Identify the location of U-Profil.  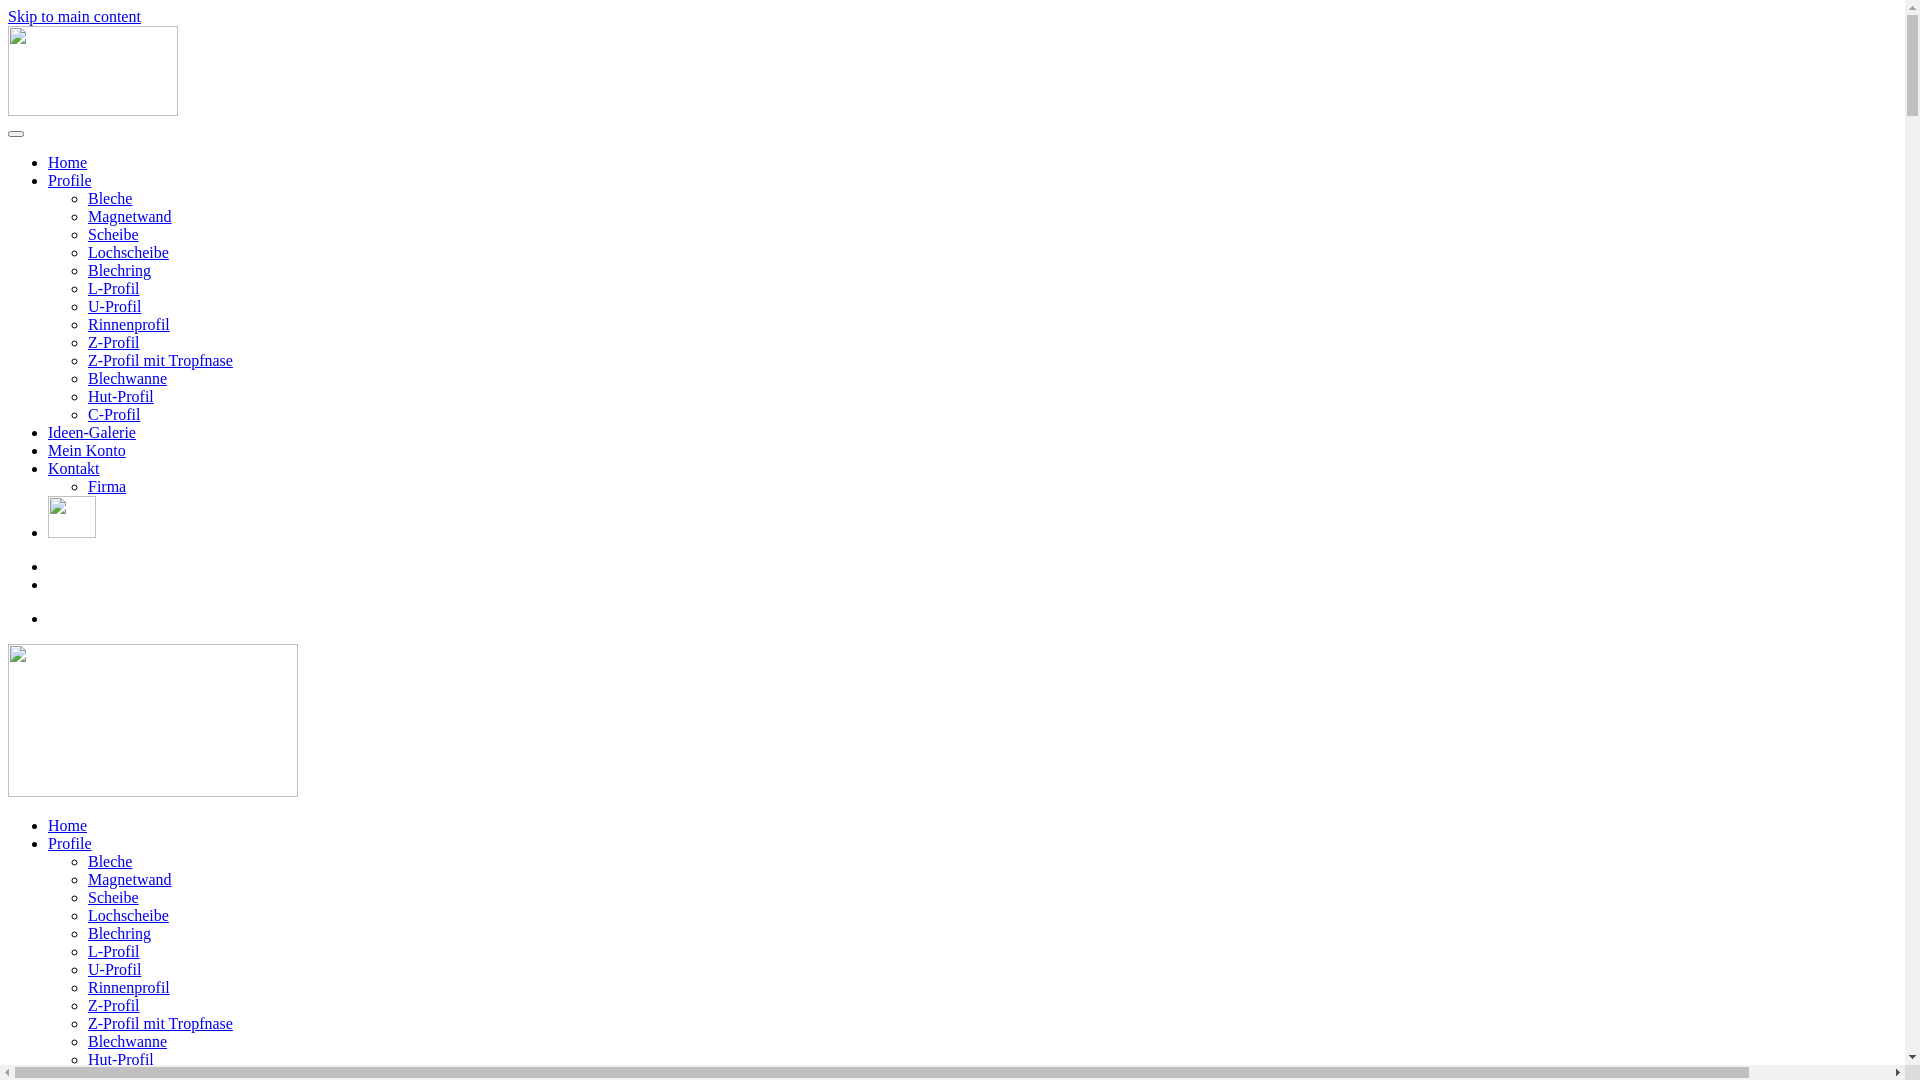
(114, 306).